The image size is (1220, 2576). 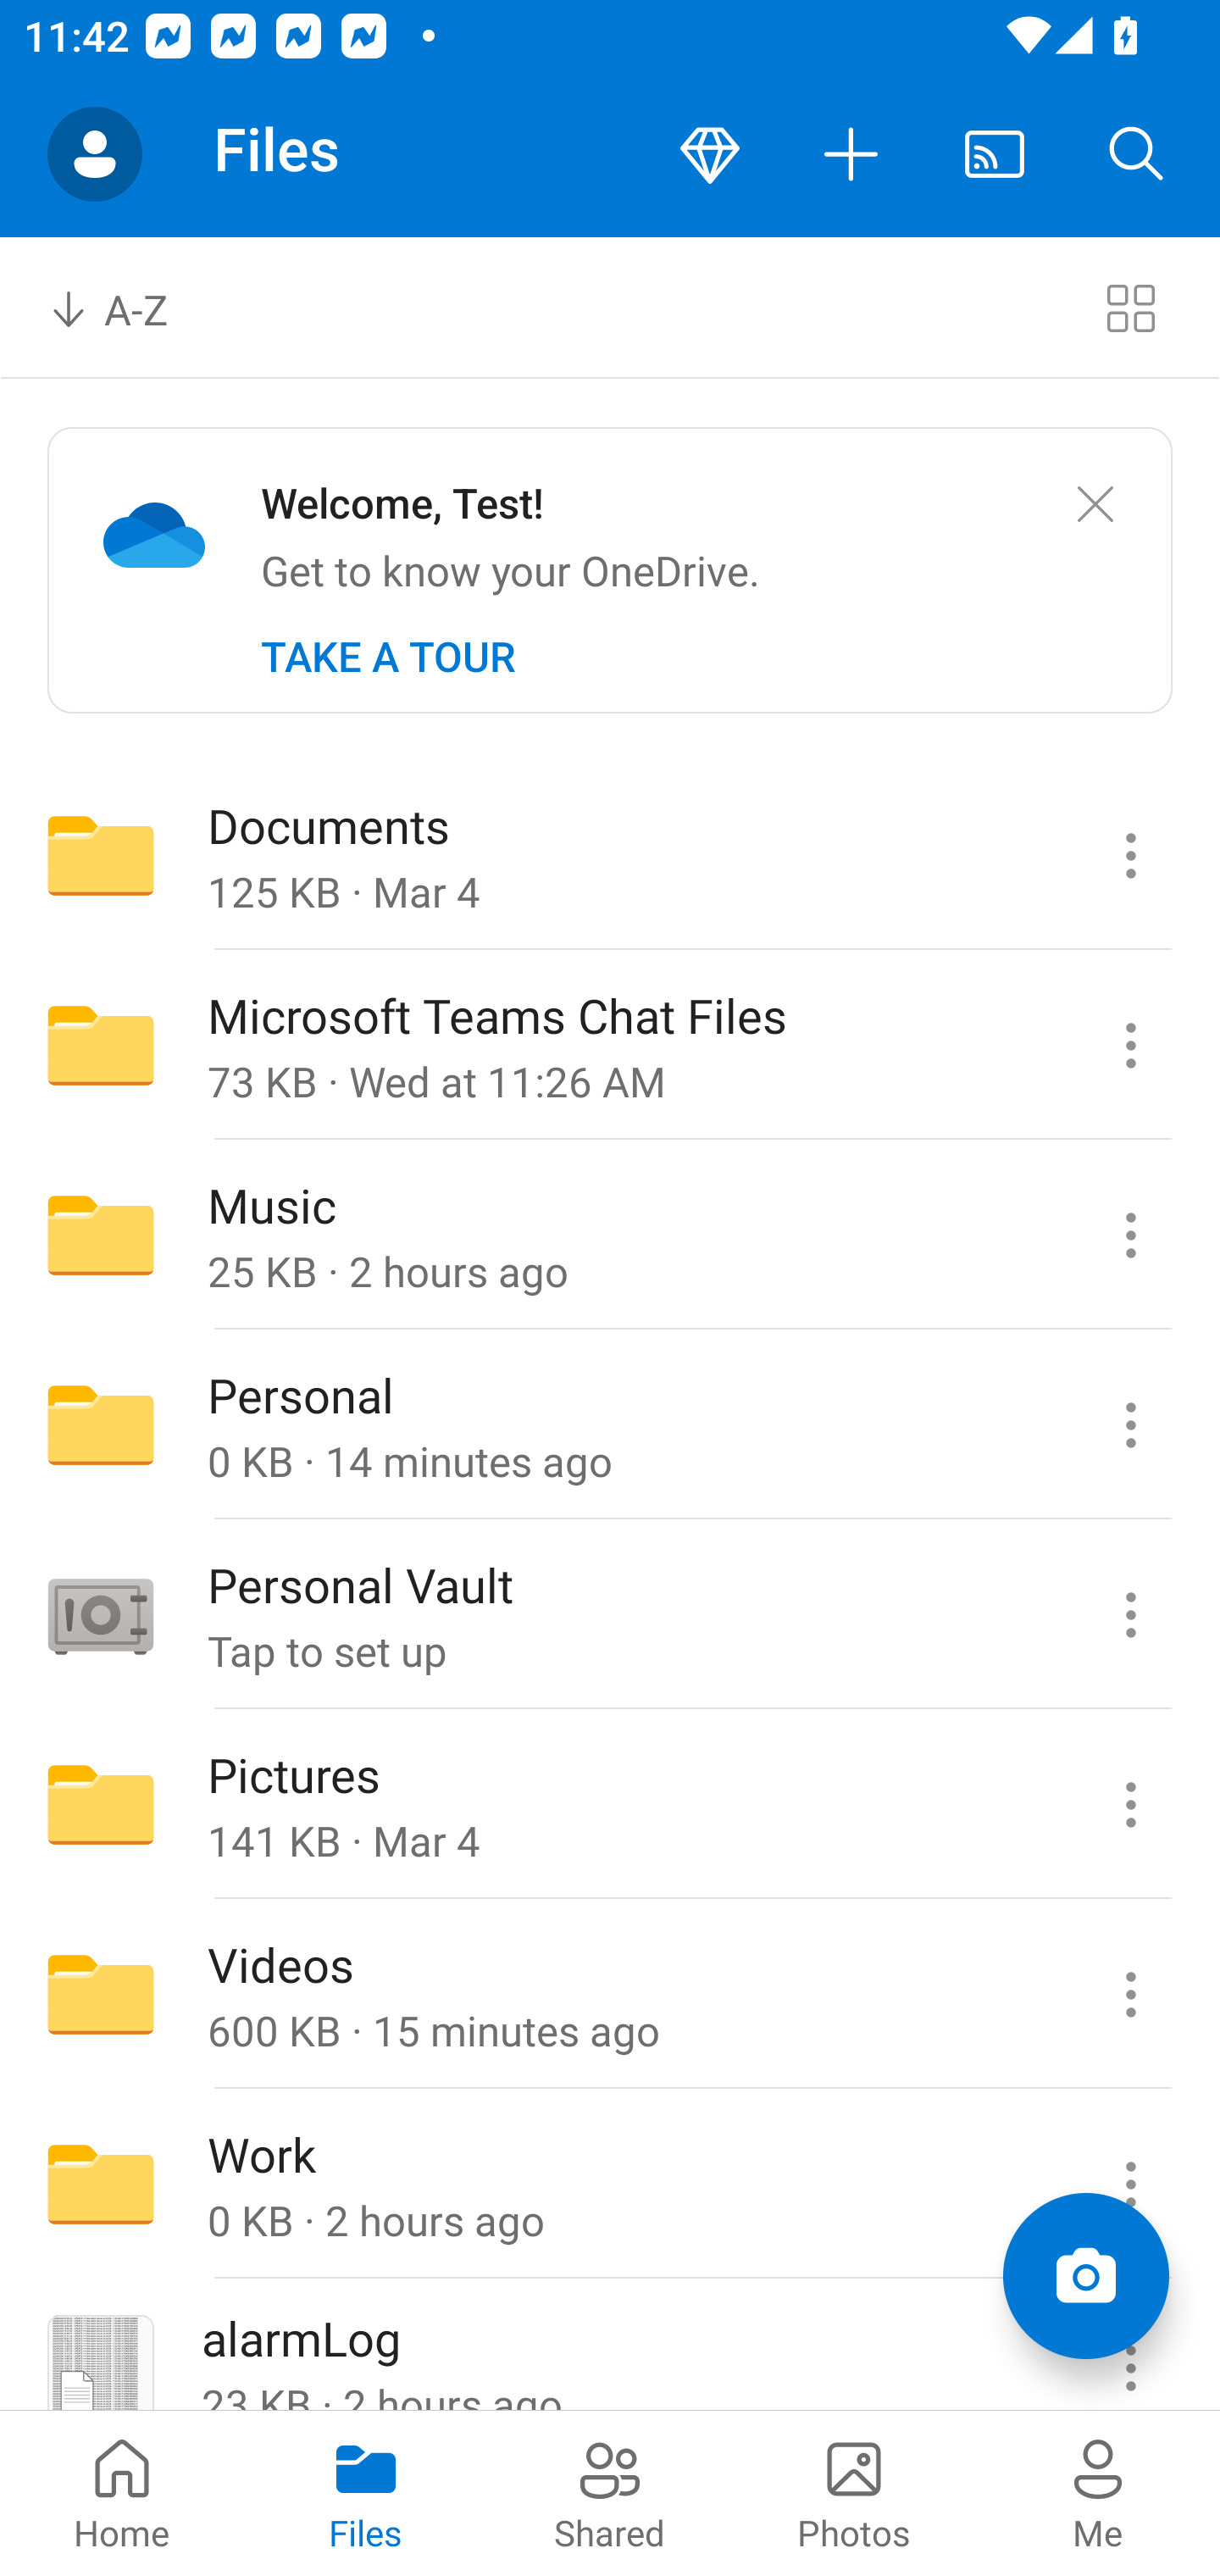 I want to click on Microsoft Teams Chat Files commands, so click(x=1130, y=1046).